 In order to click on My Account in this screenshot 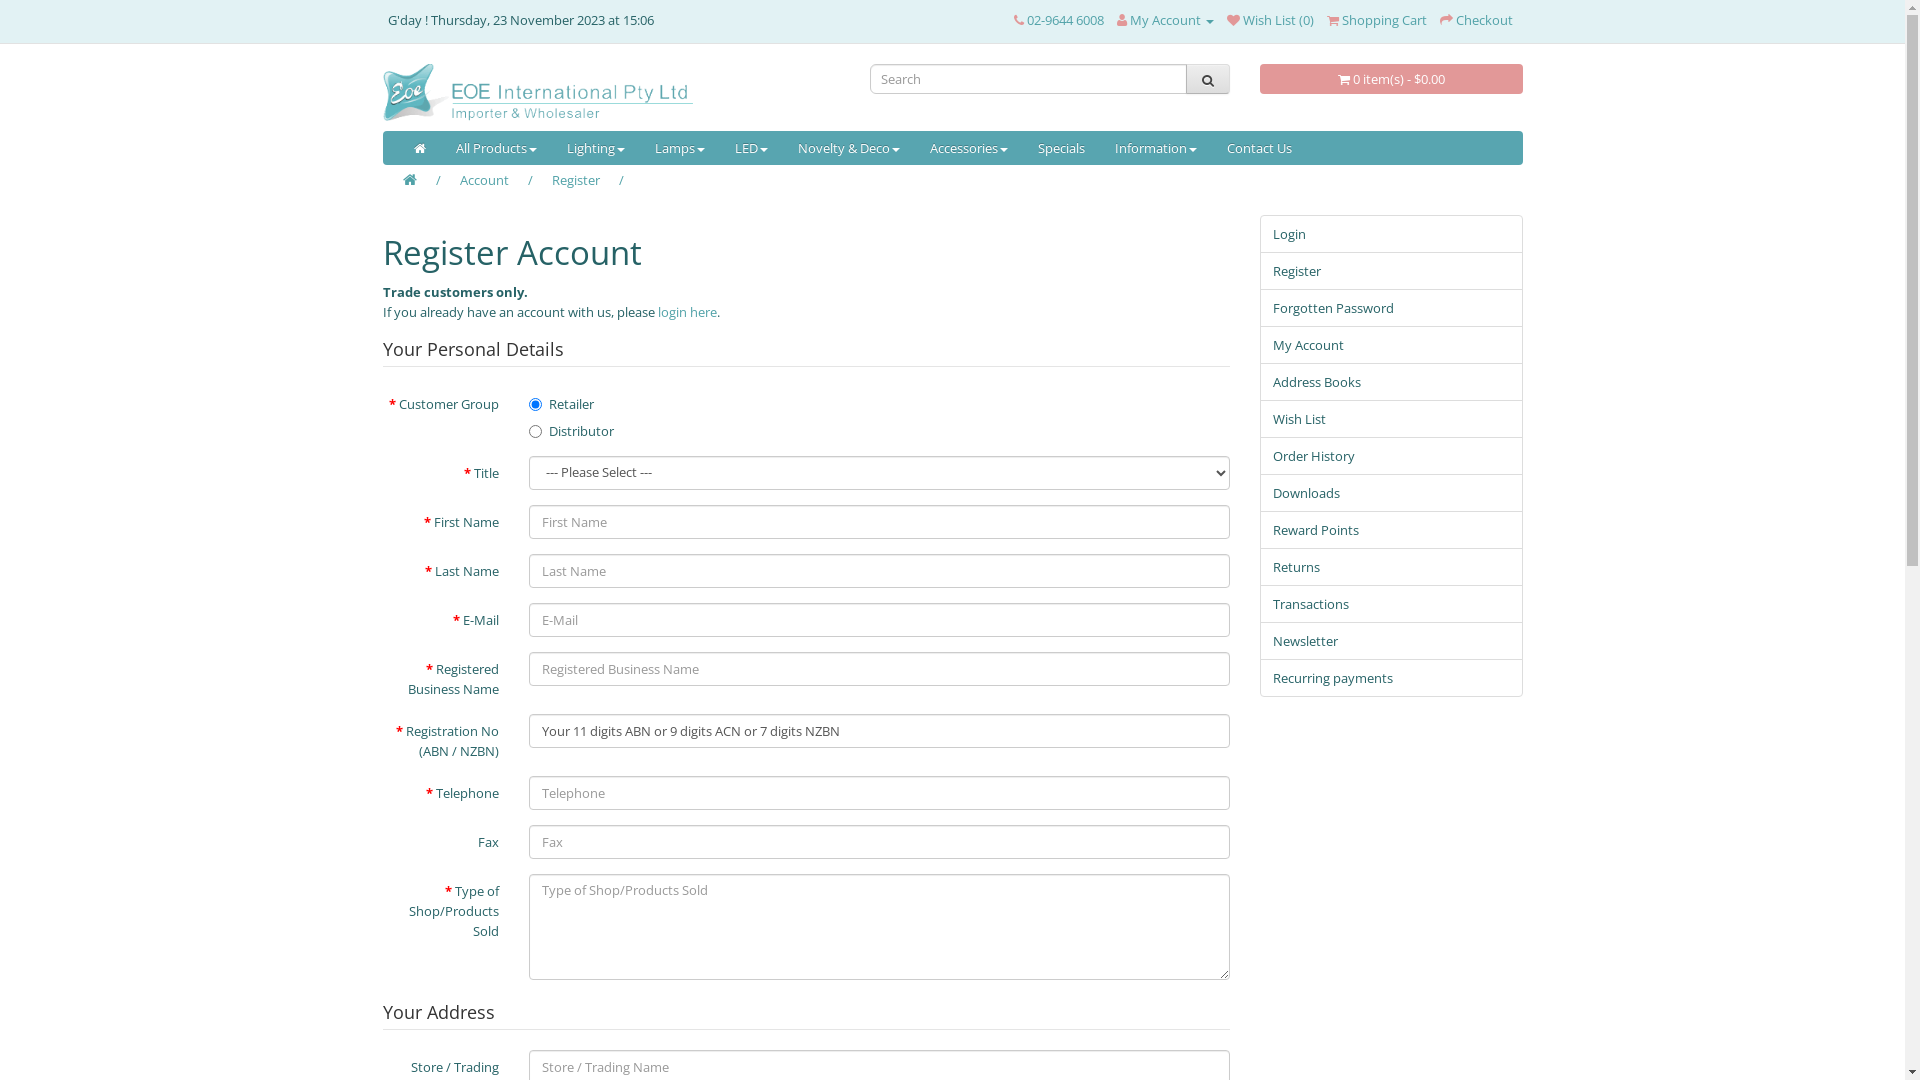, I will do `click(1164, 20)`.